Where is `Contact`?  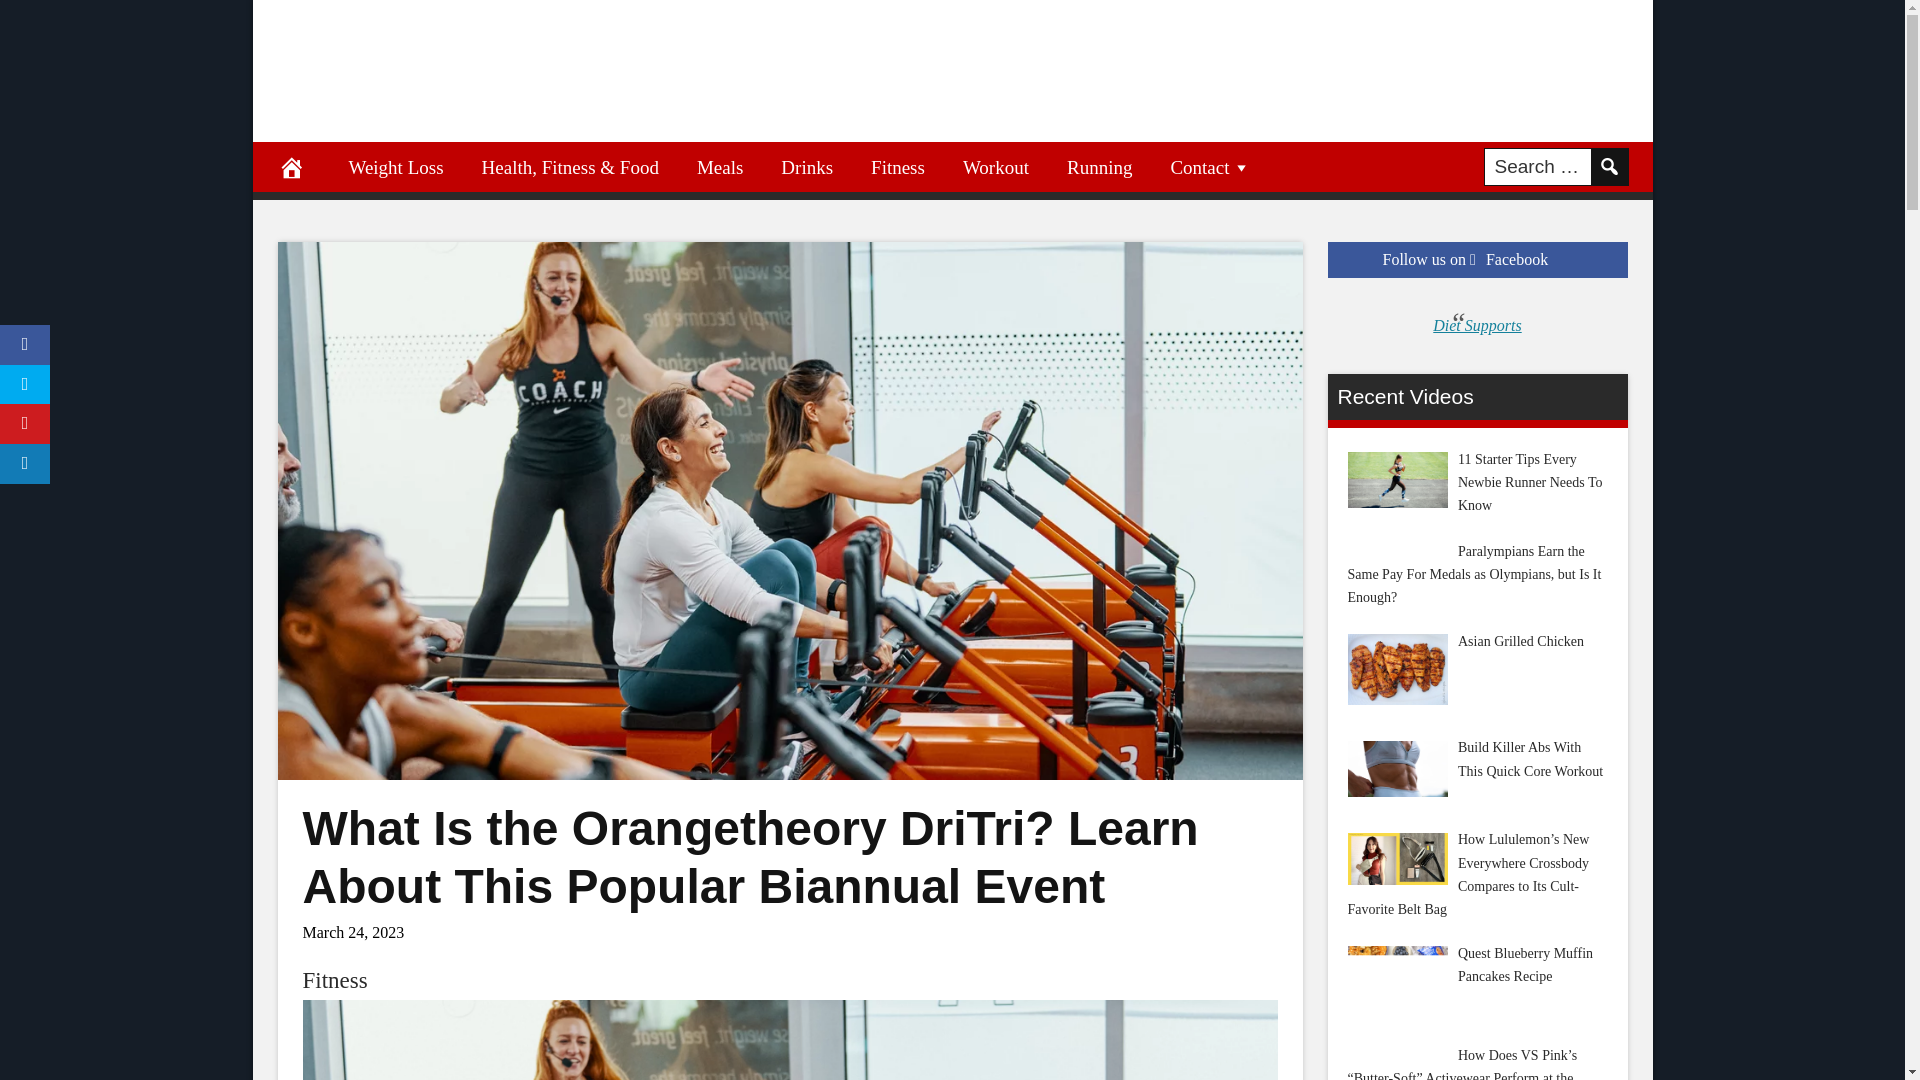 Contact is located at coordinates (1210, 166).